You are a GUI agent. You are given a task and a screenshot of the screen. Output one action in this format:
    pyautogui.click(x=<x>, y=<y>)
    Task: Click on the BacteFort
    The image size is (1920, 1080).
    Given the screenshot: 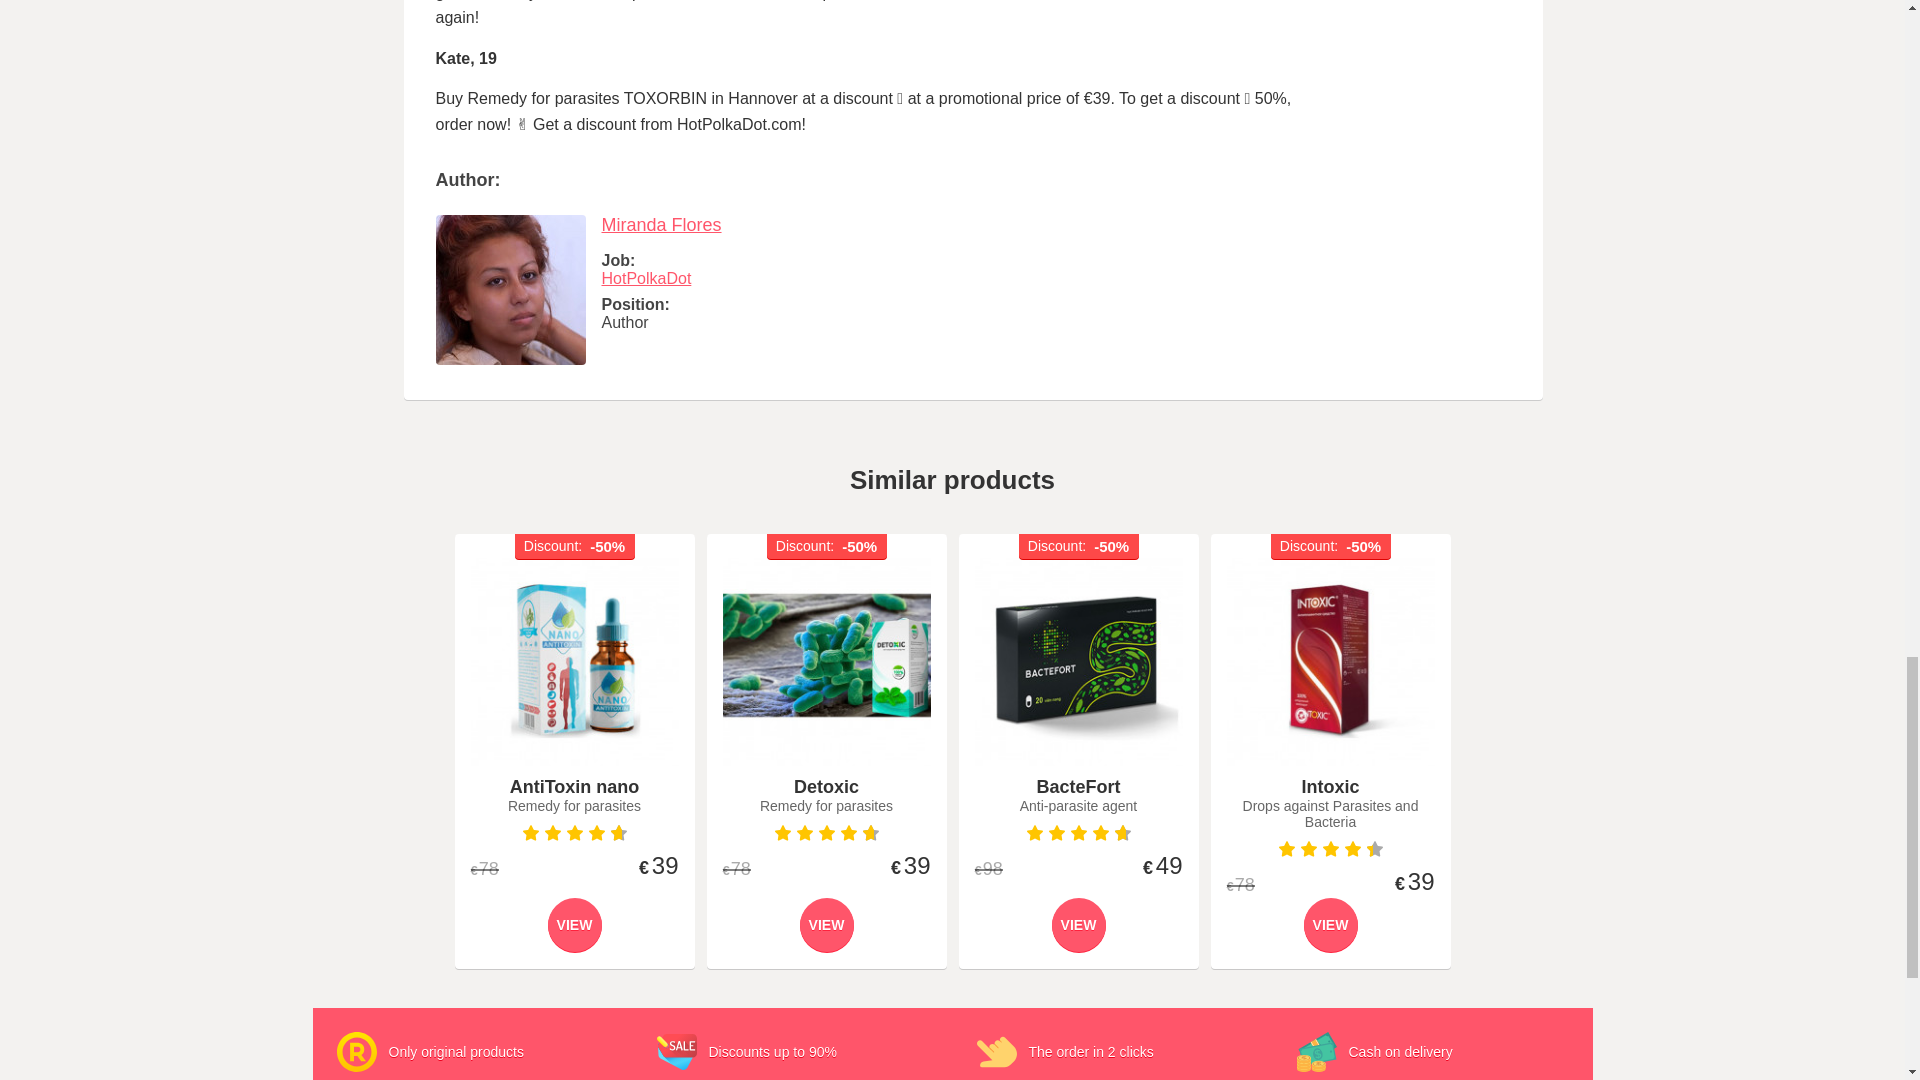 What is the action you would take?
    pyautogui.click(x=1078, y=662)
    